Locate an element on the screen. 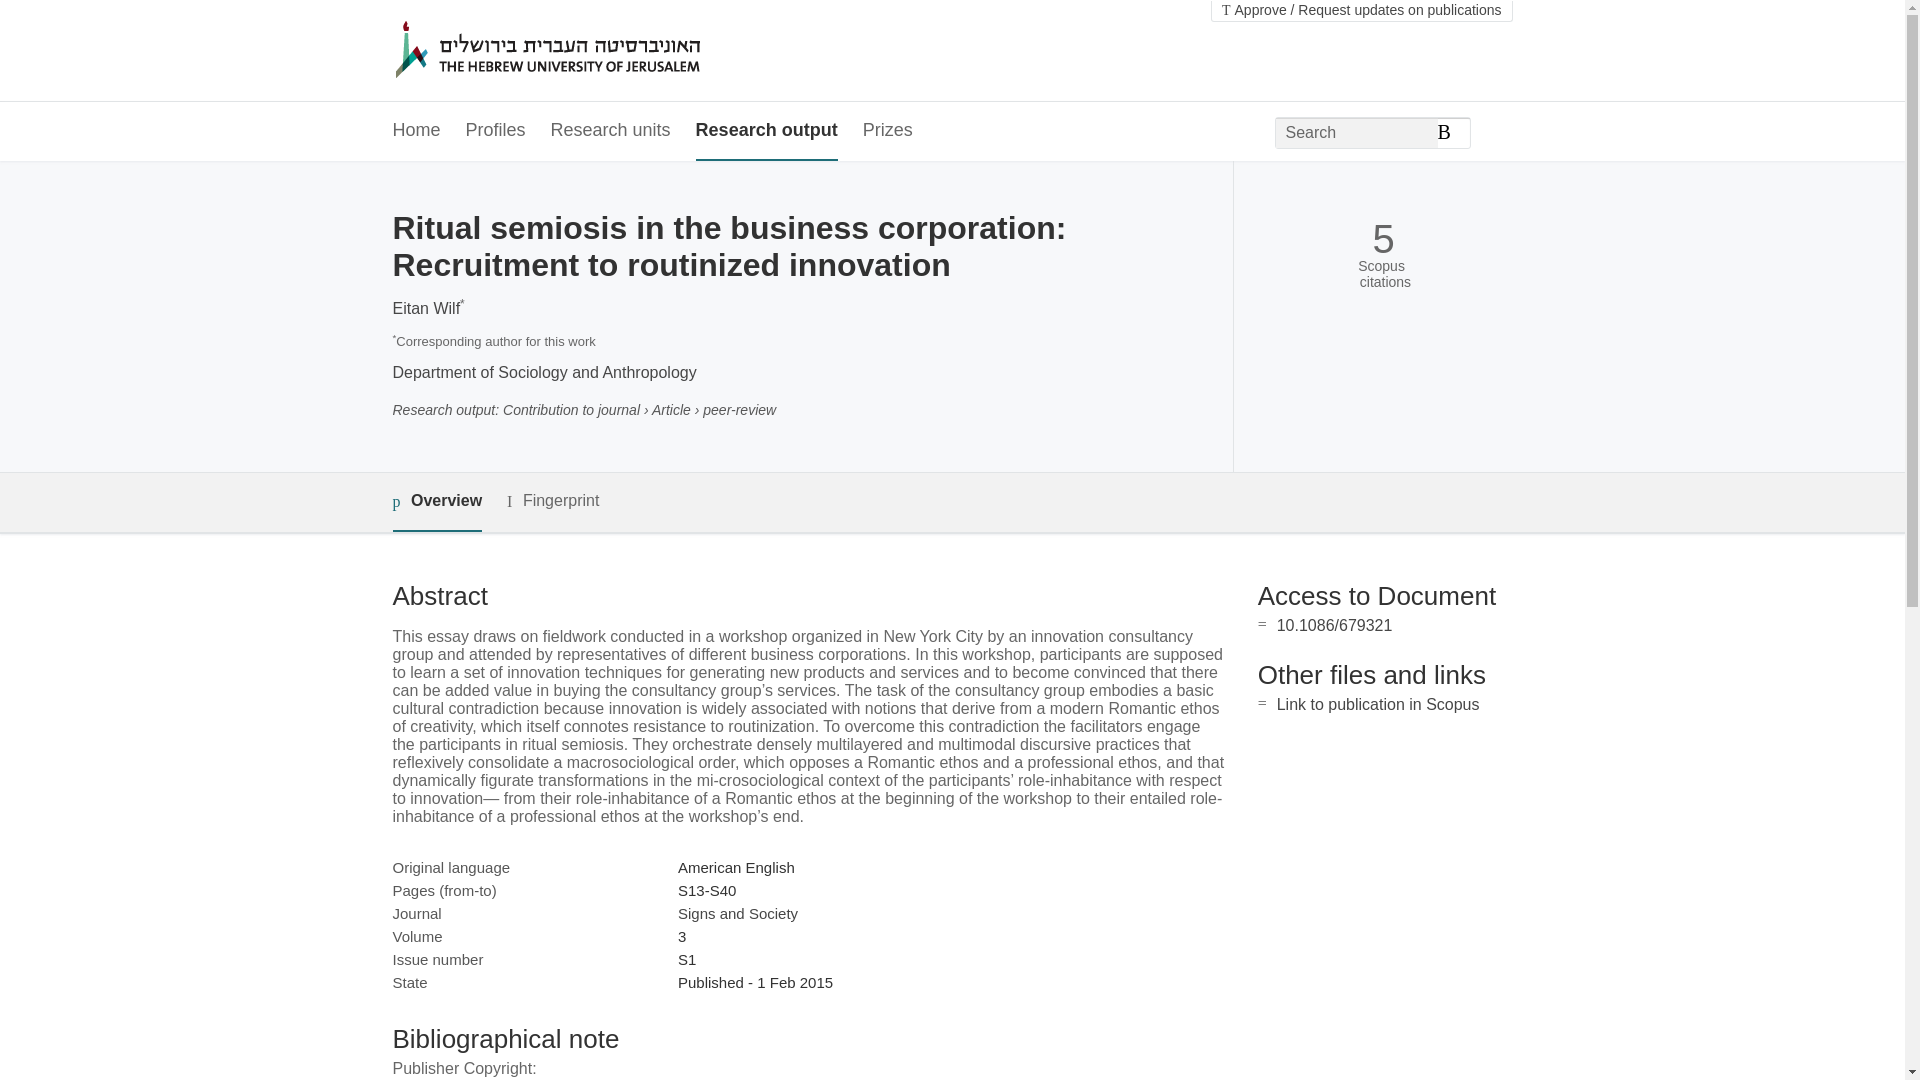  Fingerprint is located at coordinates (552, 502).